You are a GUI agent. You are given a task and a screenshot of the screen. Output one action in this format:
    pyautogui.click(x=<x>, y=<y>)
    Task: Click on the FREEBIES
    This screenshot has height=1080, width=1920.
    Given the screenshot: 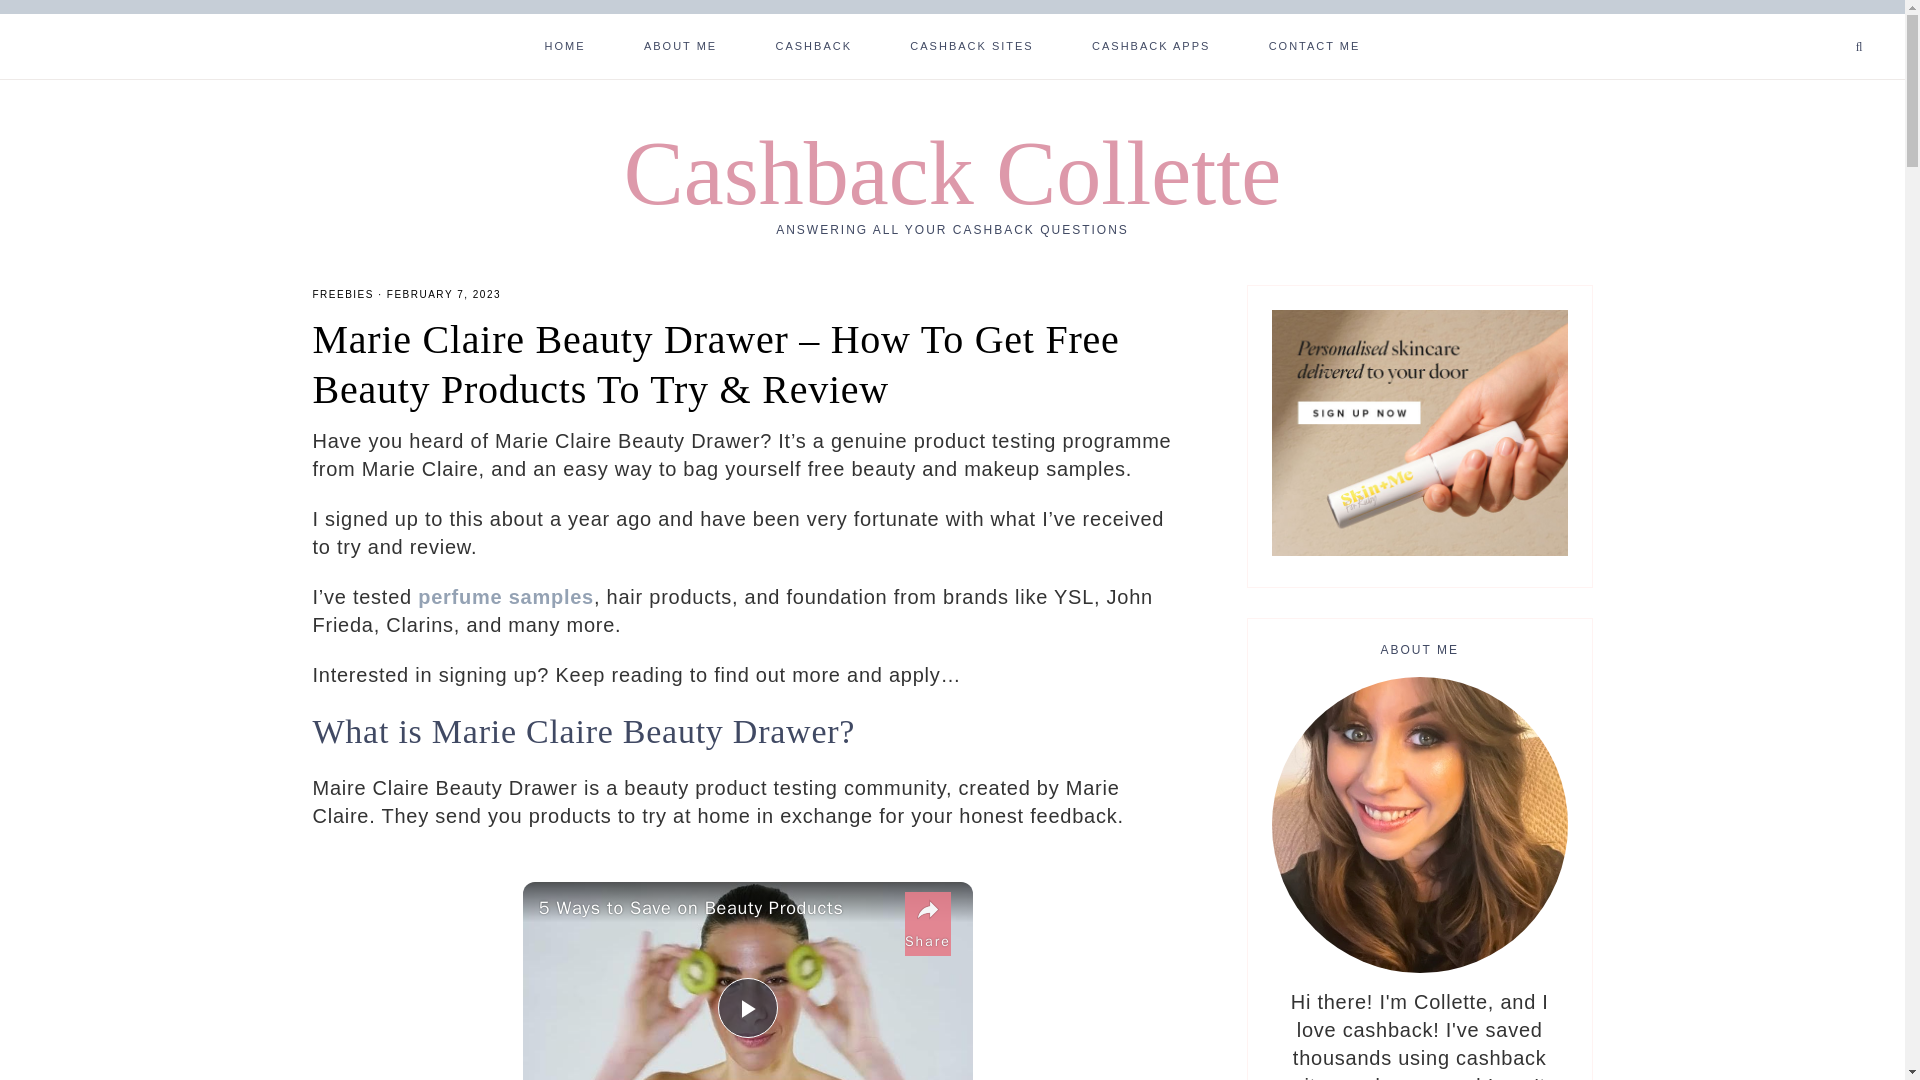 What is the action you would take?
    pyautogui.click(x=342, y=294)
    